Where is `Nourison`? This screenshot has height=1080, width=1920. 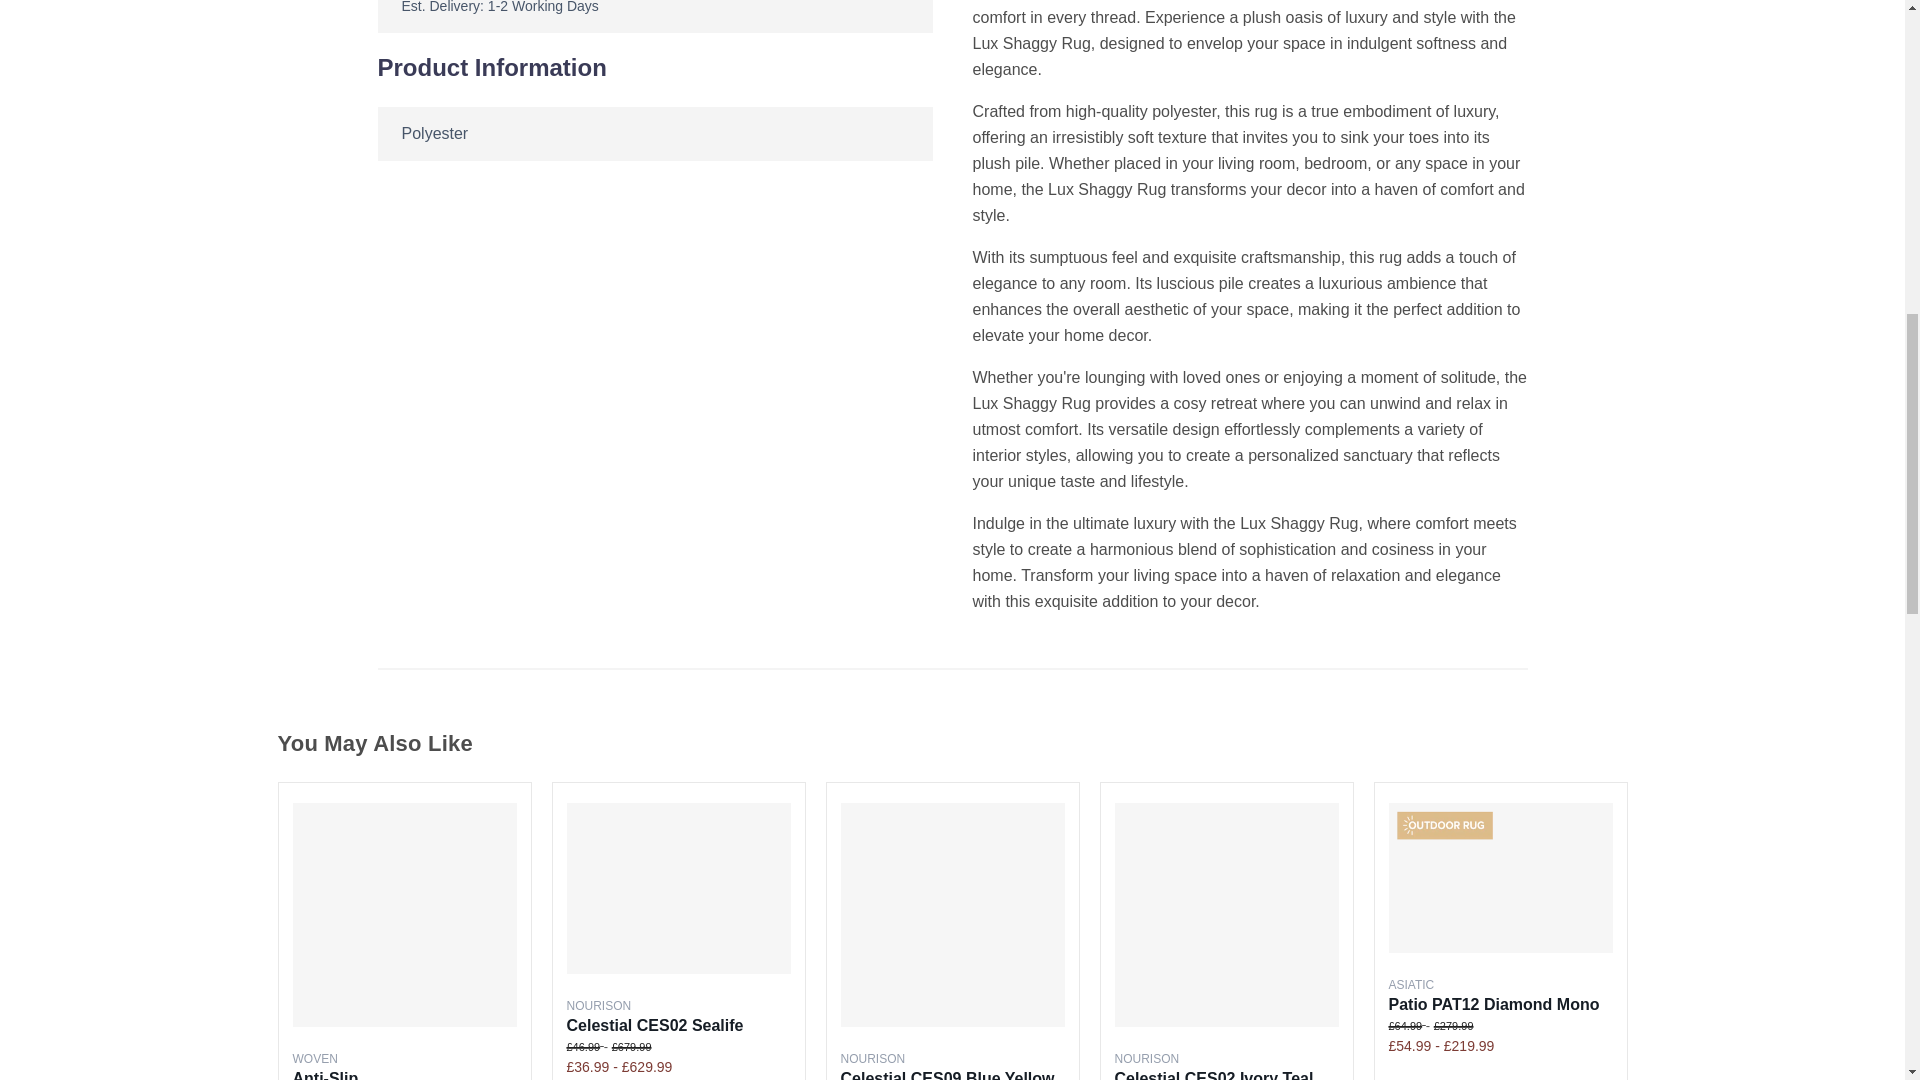 Nourison is located at coordinates (872, 1058).